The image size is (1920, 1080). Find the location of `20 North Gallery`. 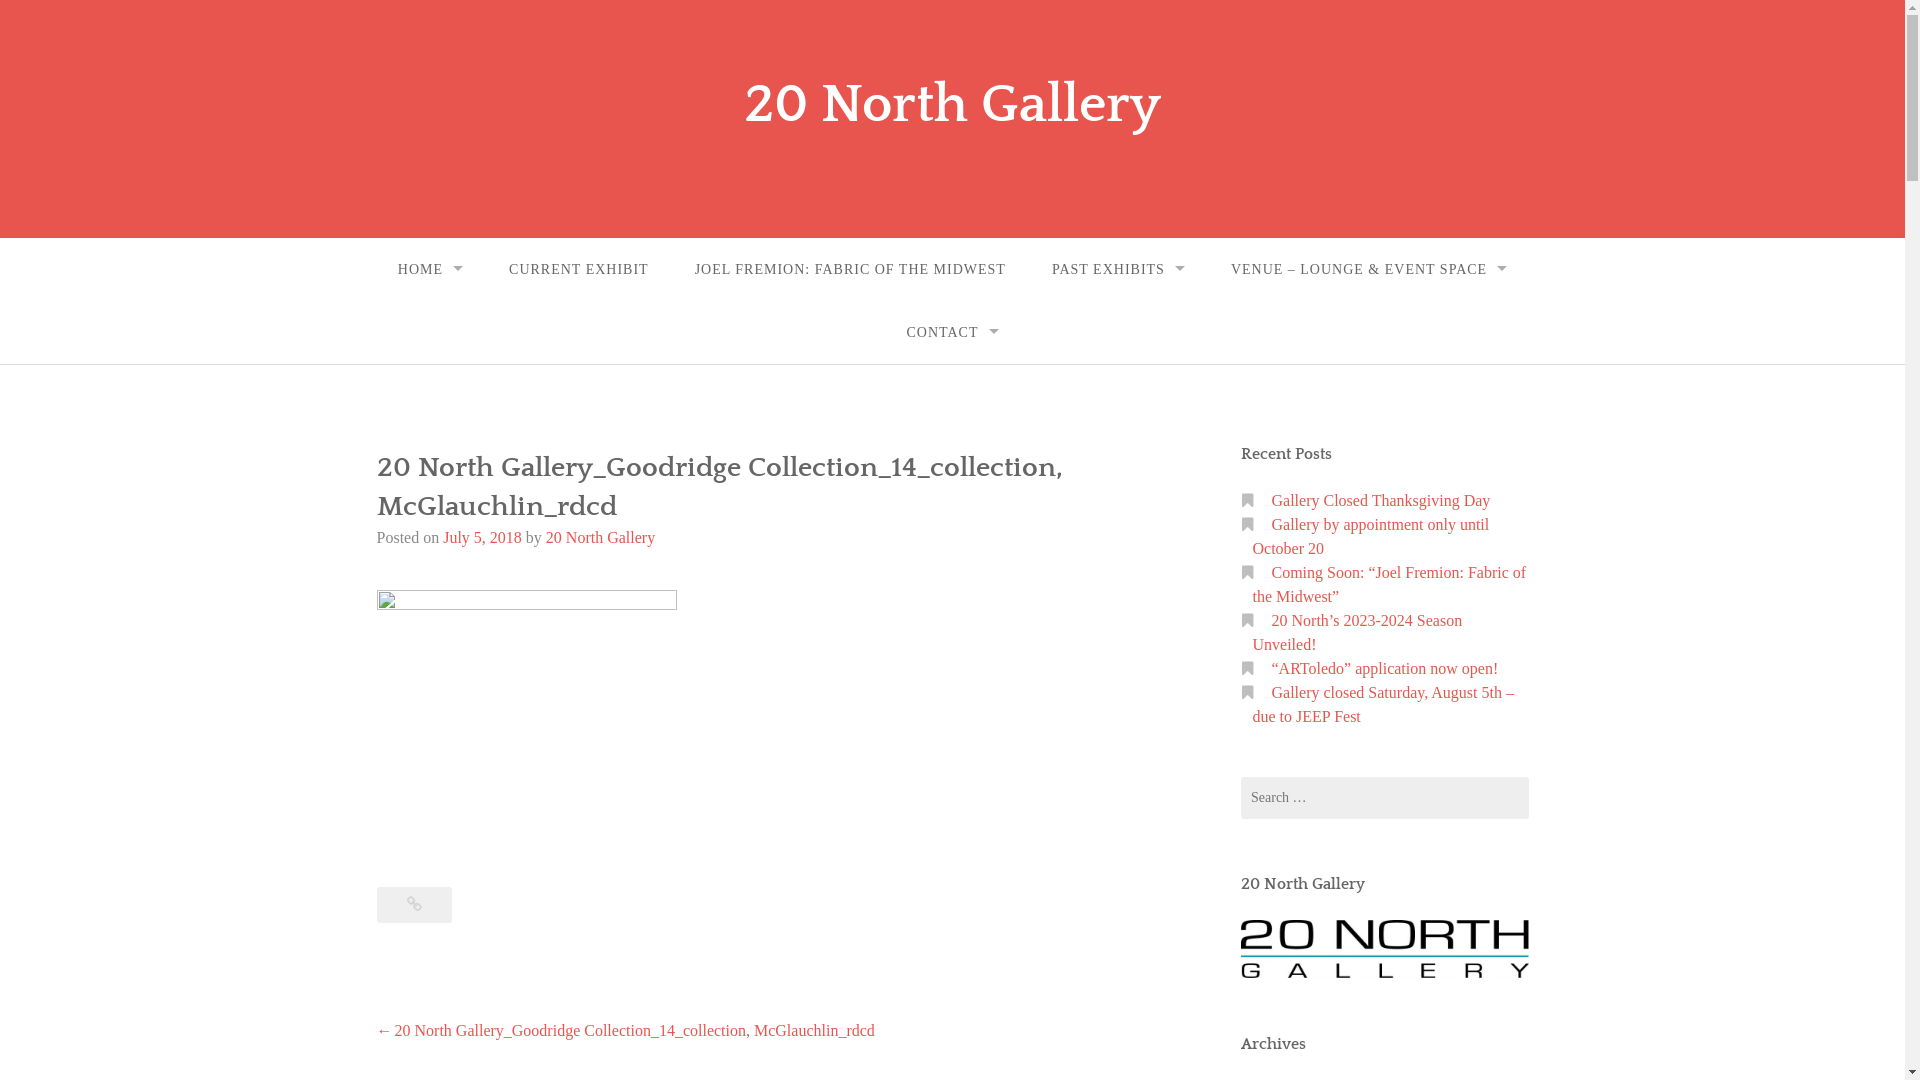

20 North Gallery is located at coordinates (952, 105).